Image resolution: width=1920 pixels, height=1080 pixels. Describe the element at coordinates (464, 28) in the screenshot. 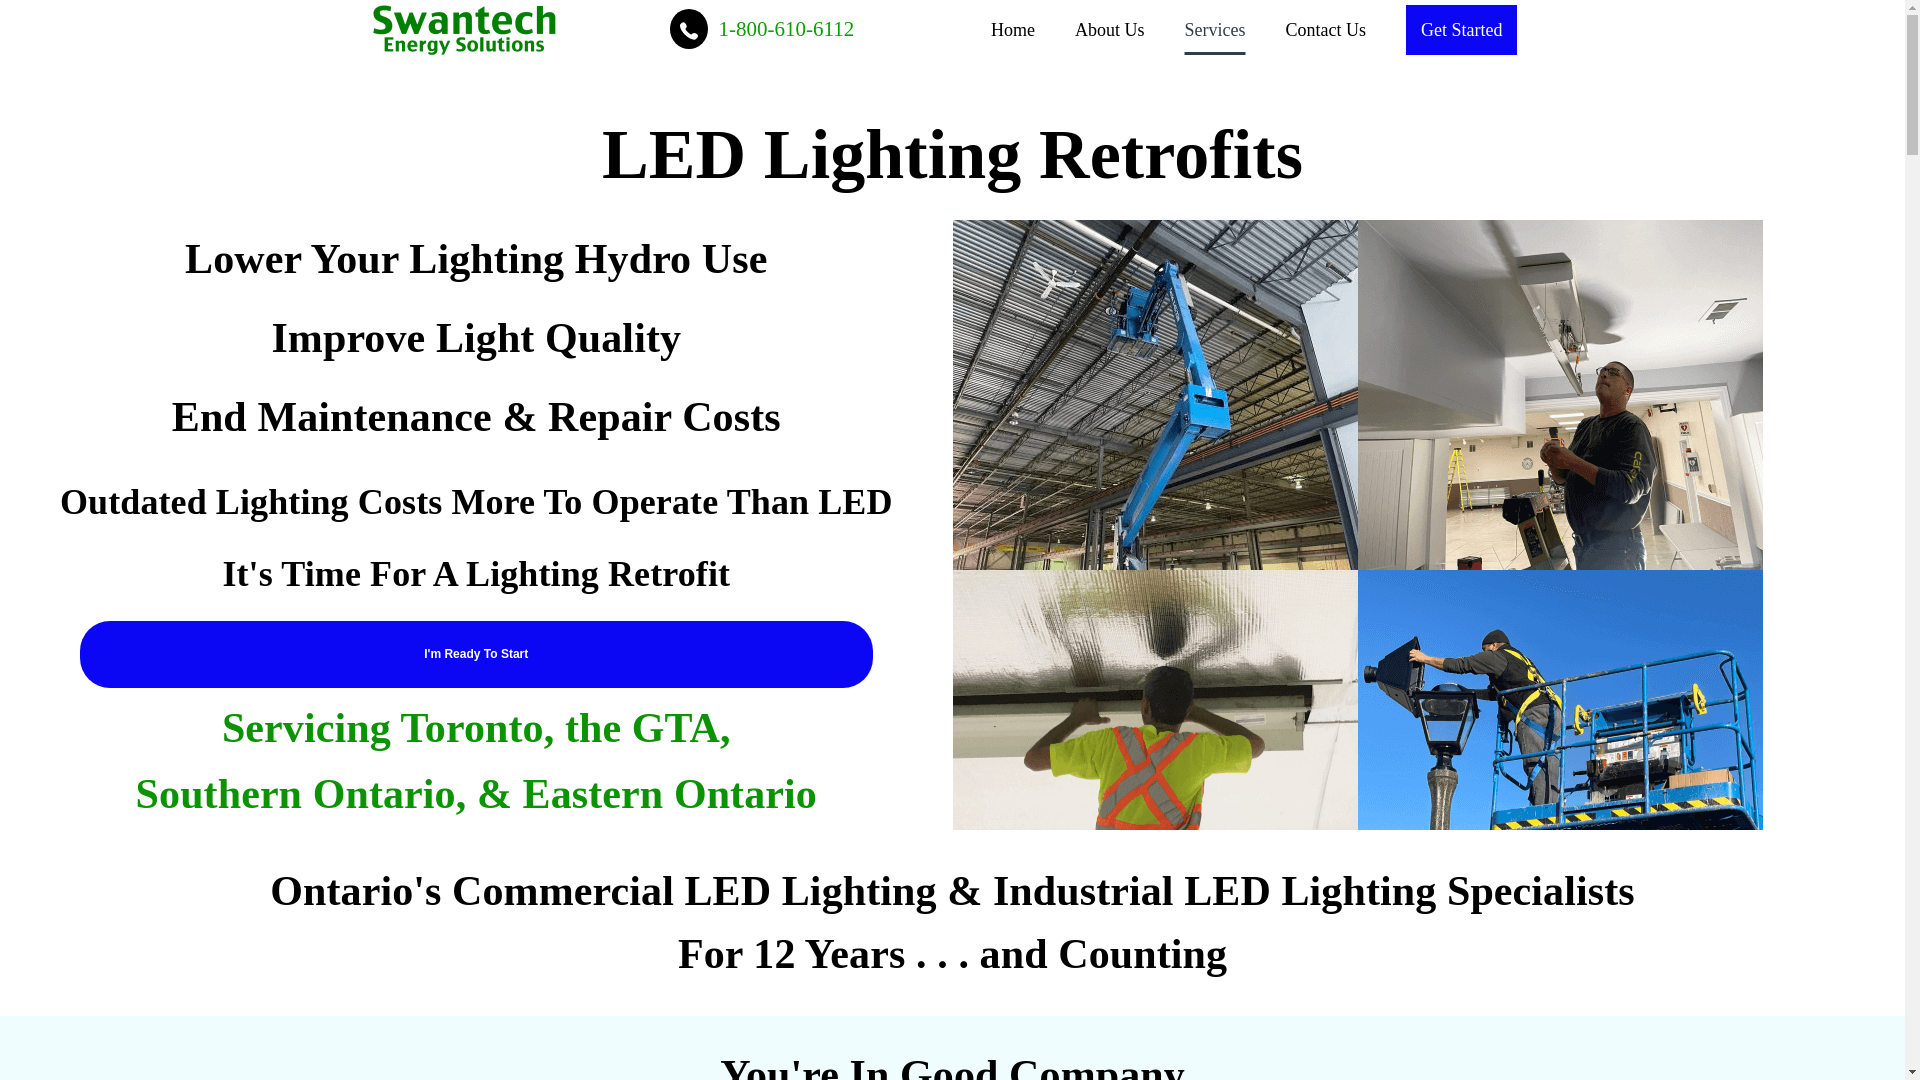

I see `Swantech Energy Solutions` at that location.